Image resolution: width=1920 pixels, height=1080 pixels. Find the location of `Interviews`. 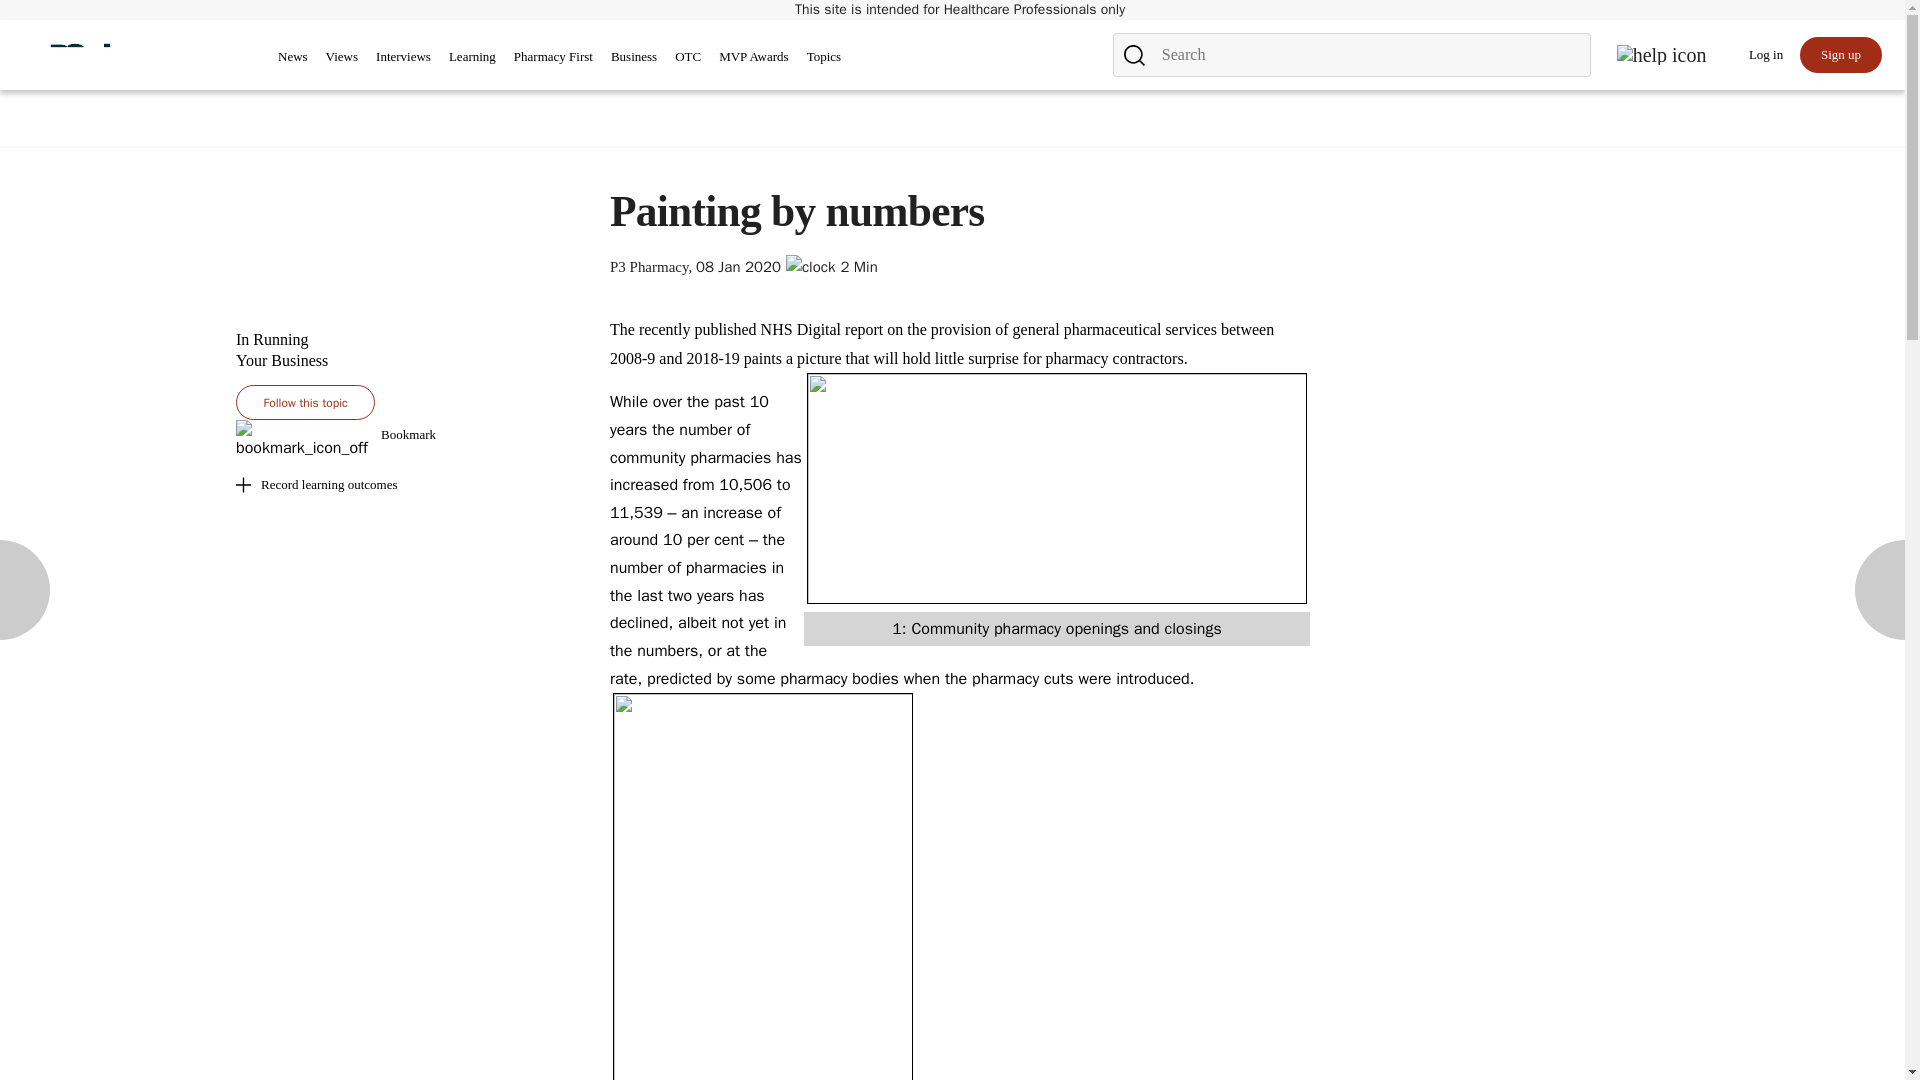

Interviews is located at coordinates (403, 59).